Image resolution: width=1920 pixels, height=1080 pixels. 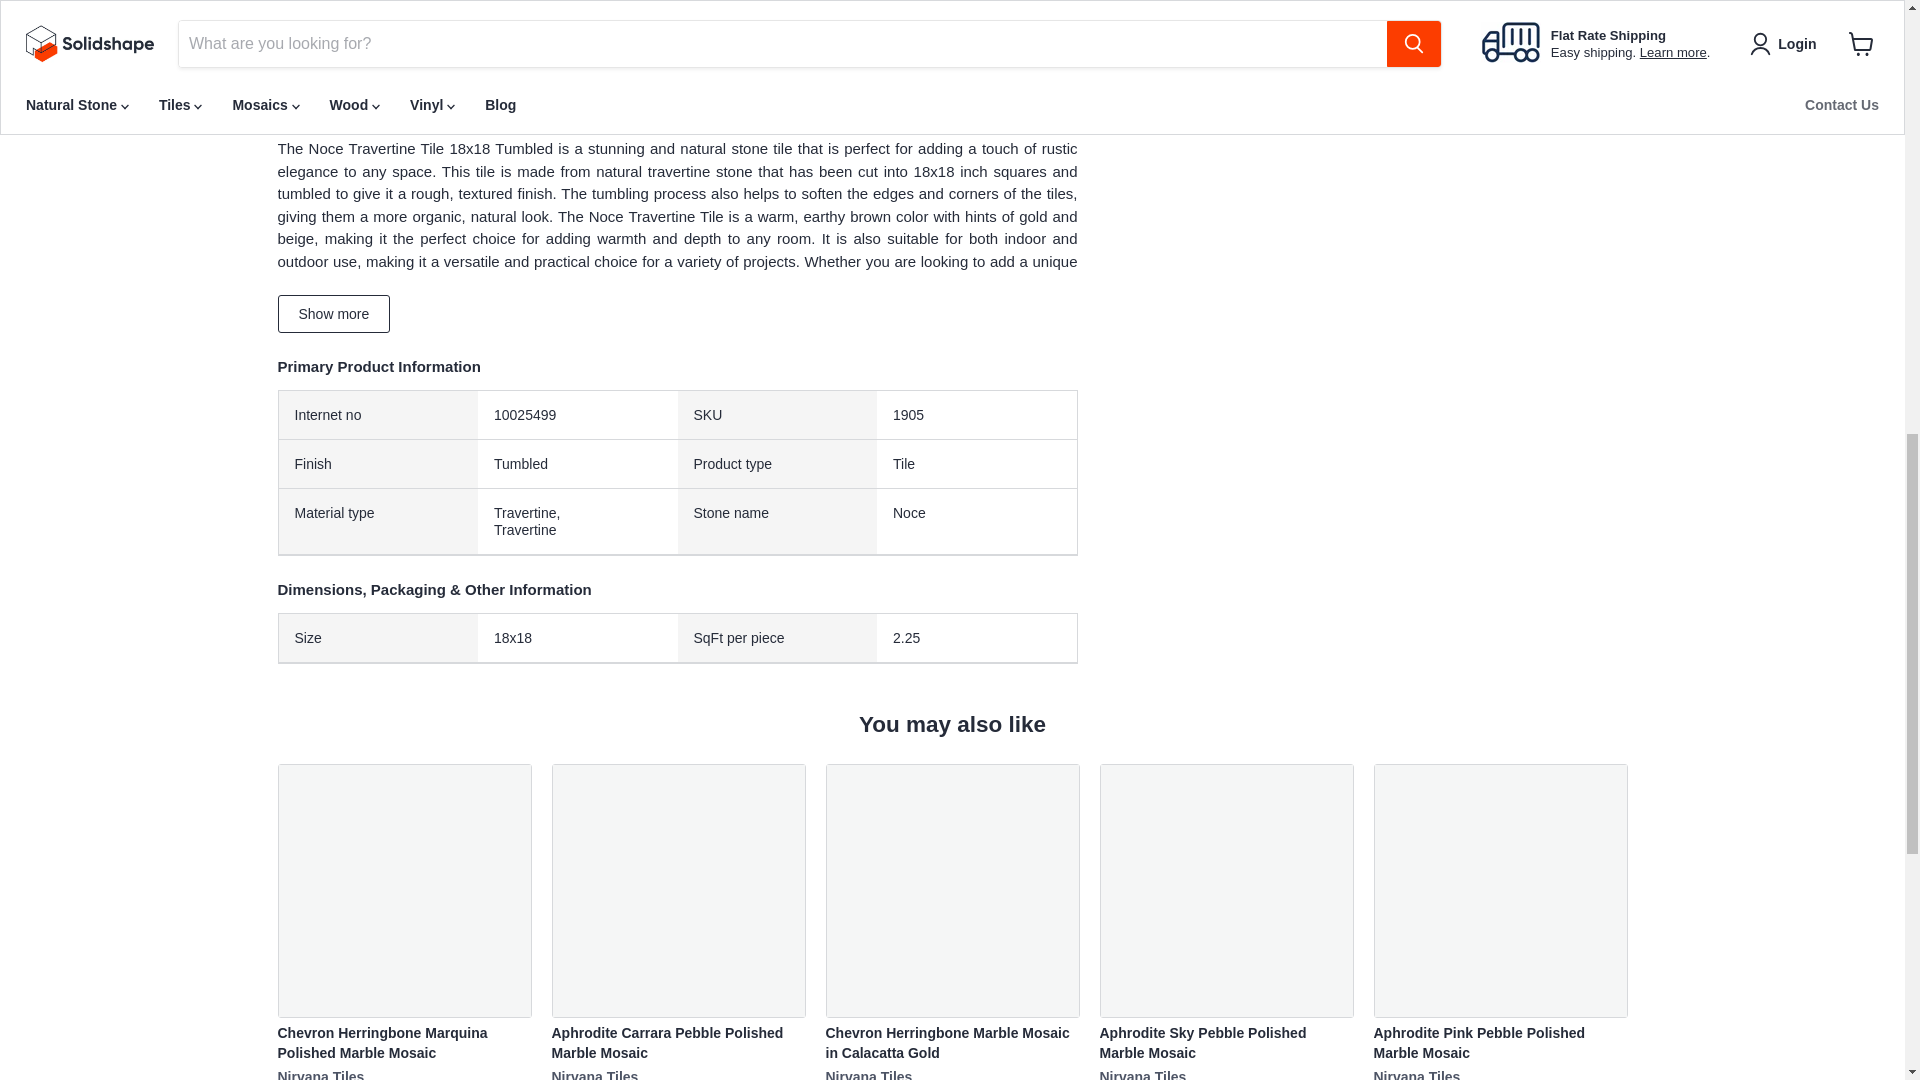 What do you see at coordinates (321, 1074) in the screenshot?
I see `Nirvana Tiles` at bounding box center [321, 1074].